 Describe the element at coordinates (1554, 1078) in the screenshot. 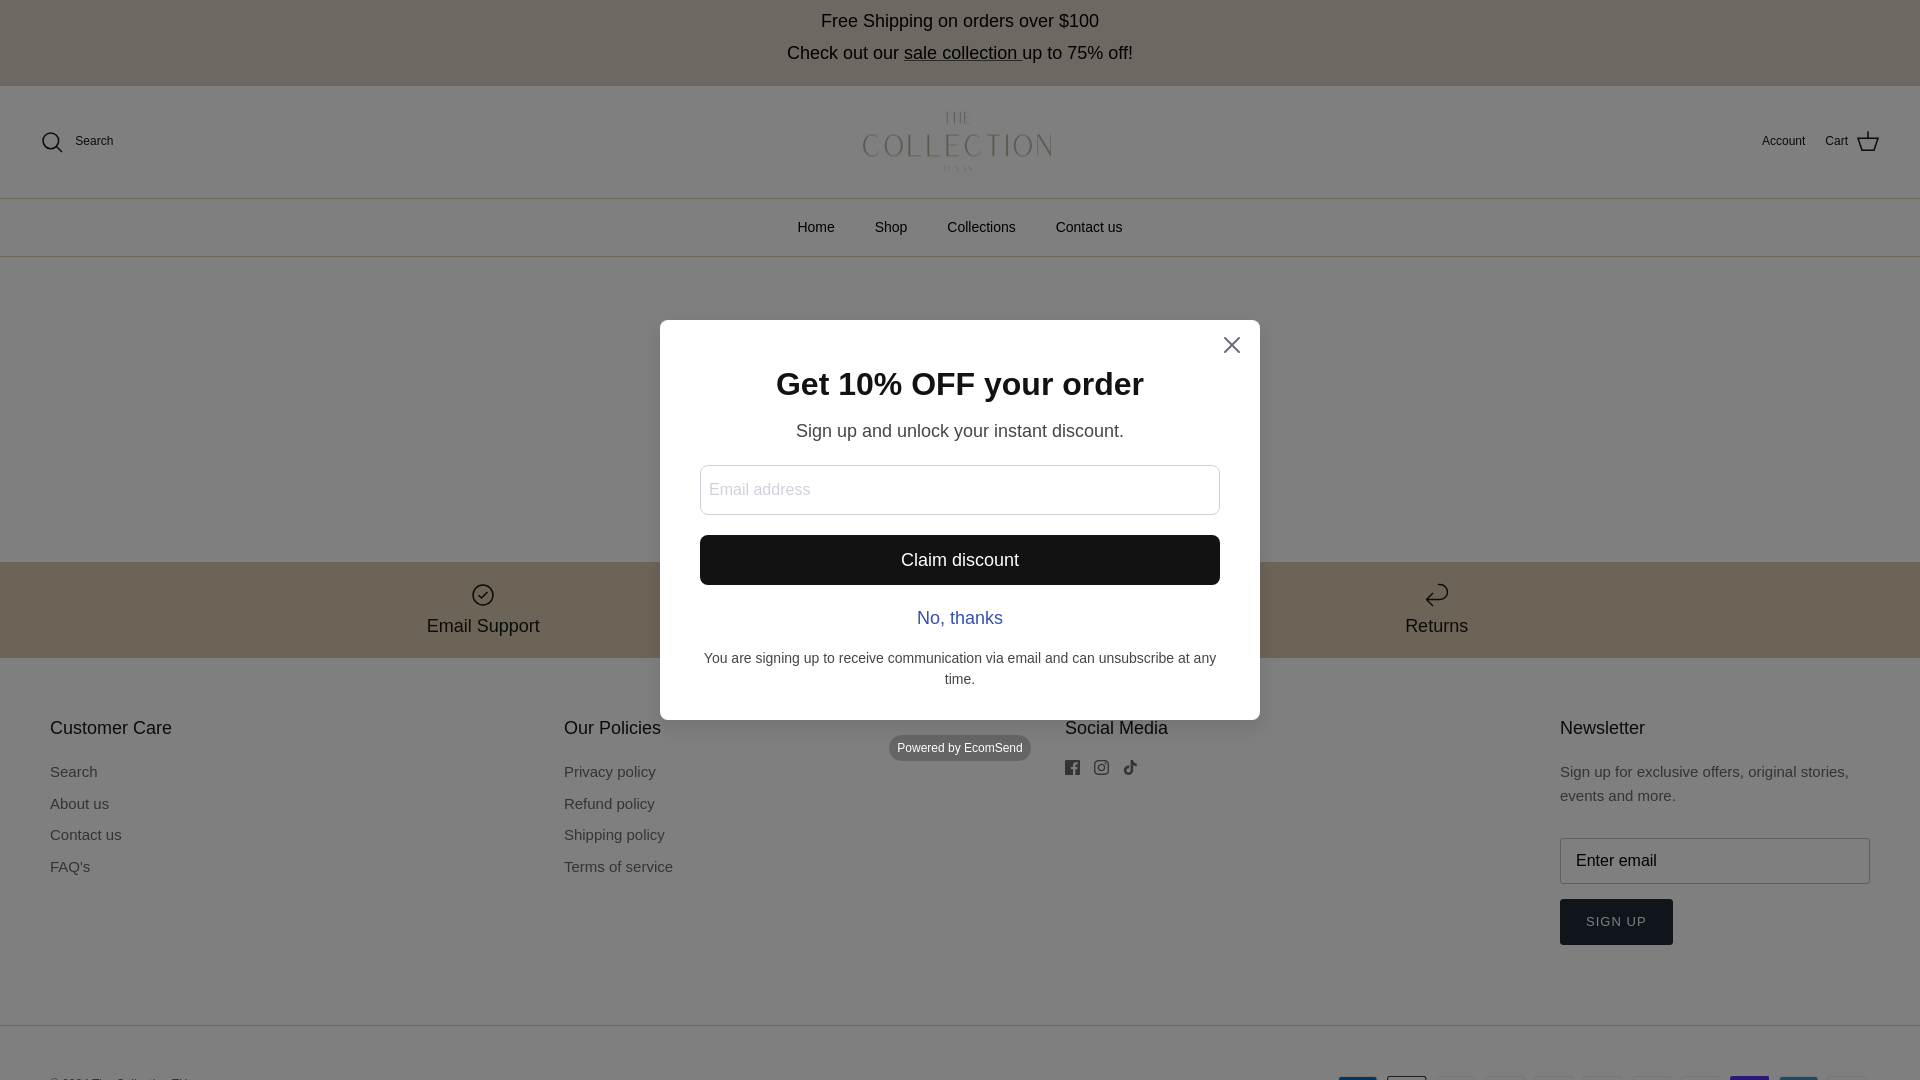

I see `Meta Pay` at that location.